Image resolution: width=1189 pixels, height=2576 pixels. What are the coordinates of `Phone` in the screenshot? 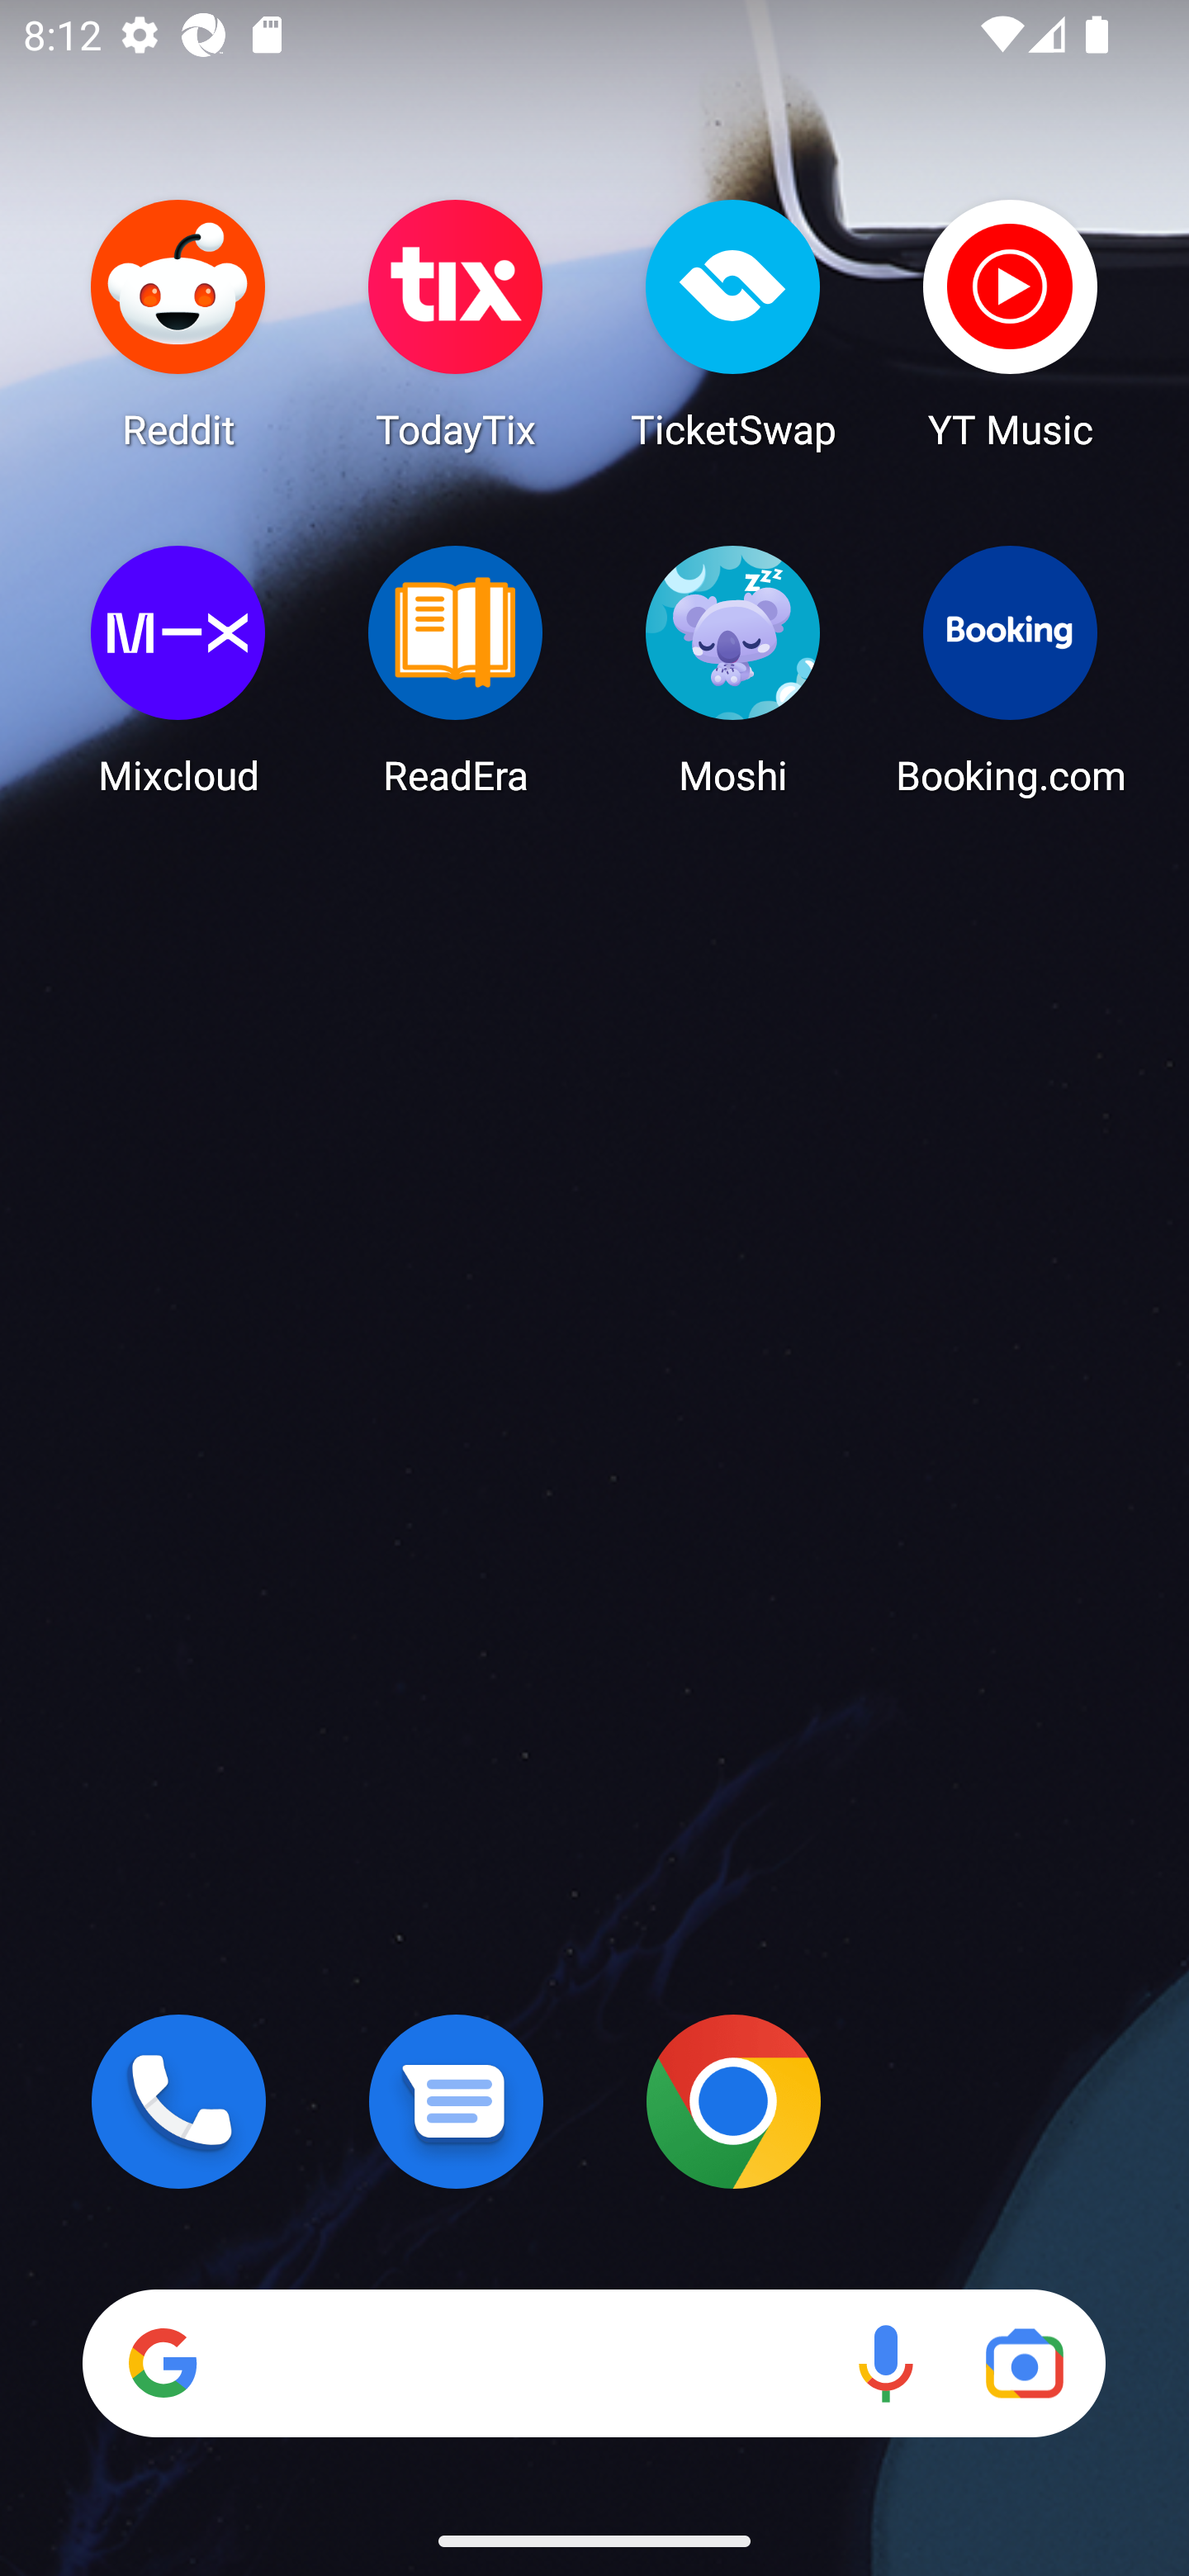 It's located at (178, 2101).